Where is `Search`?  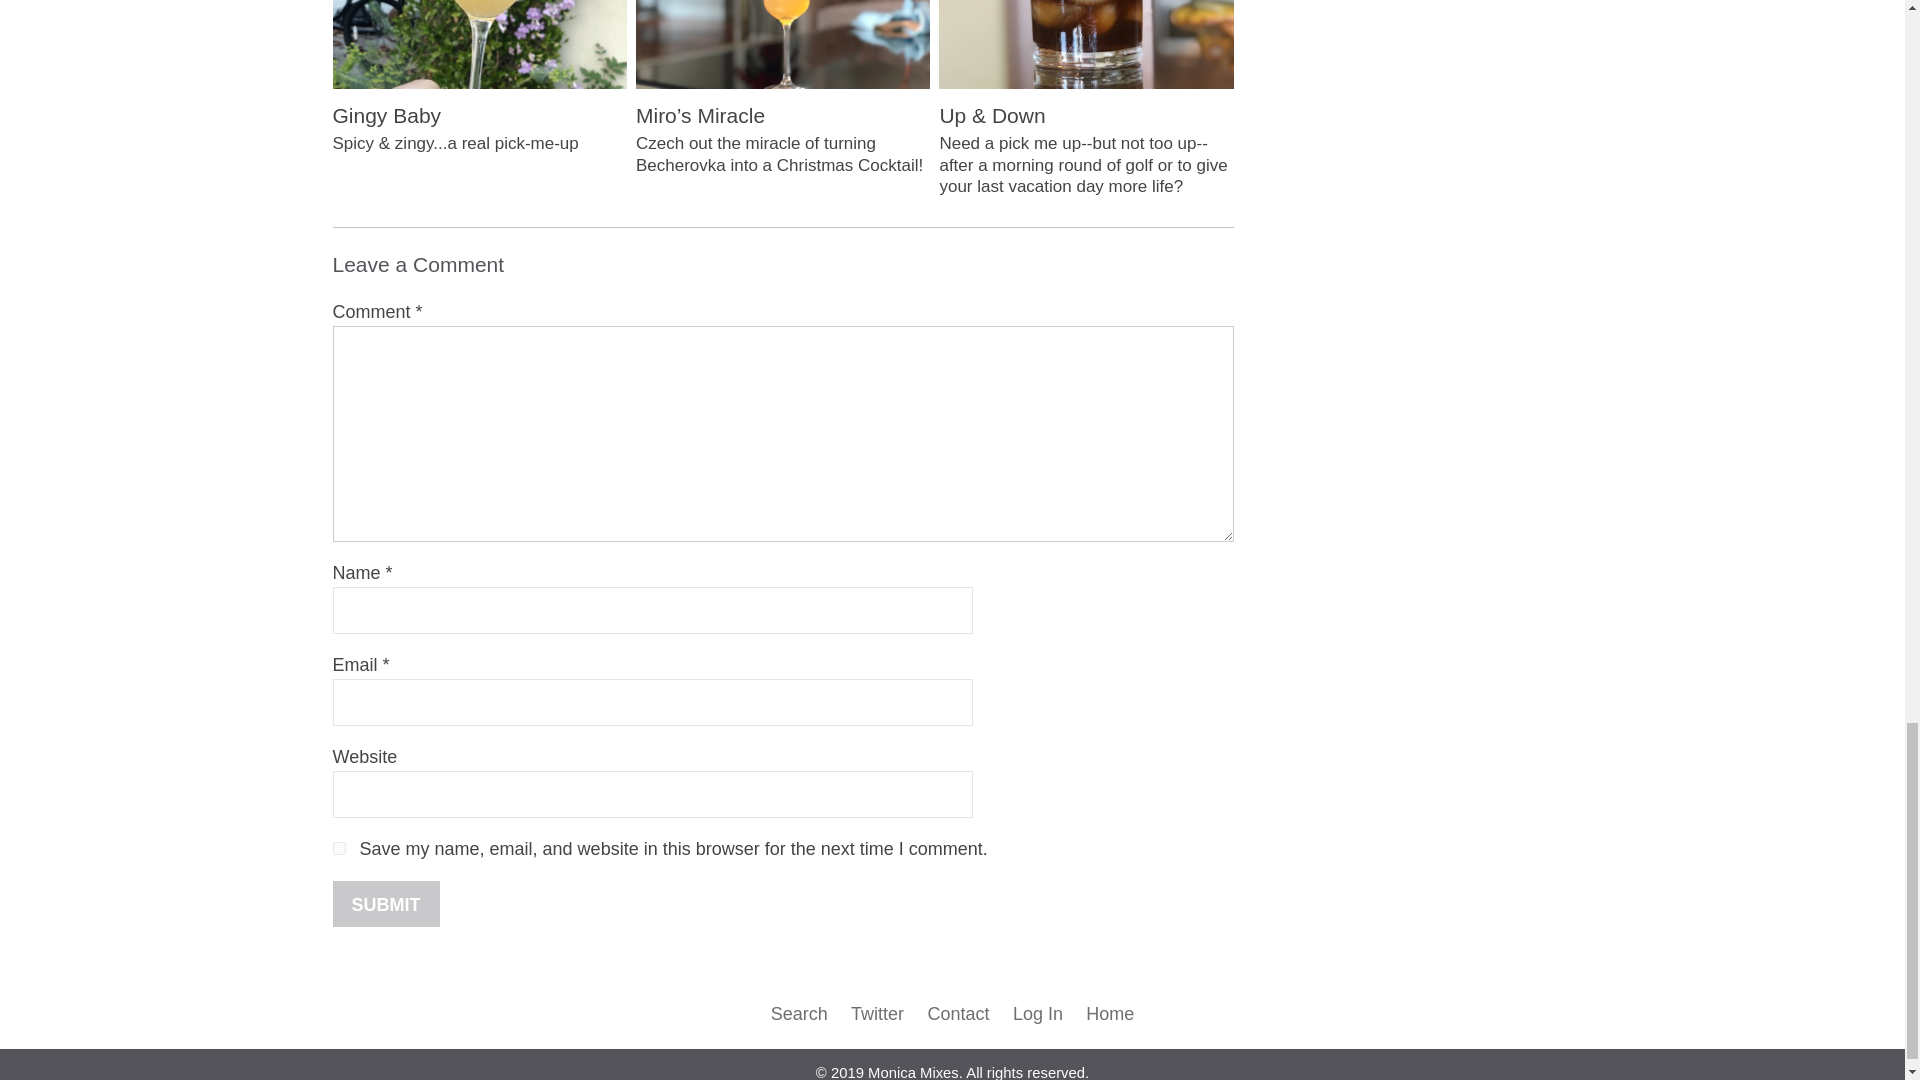
Search is located at coordinates (799, 1014).